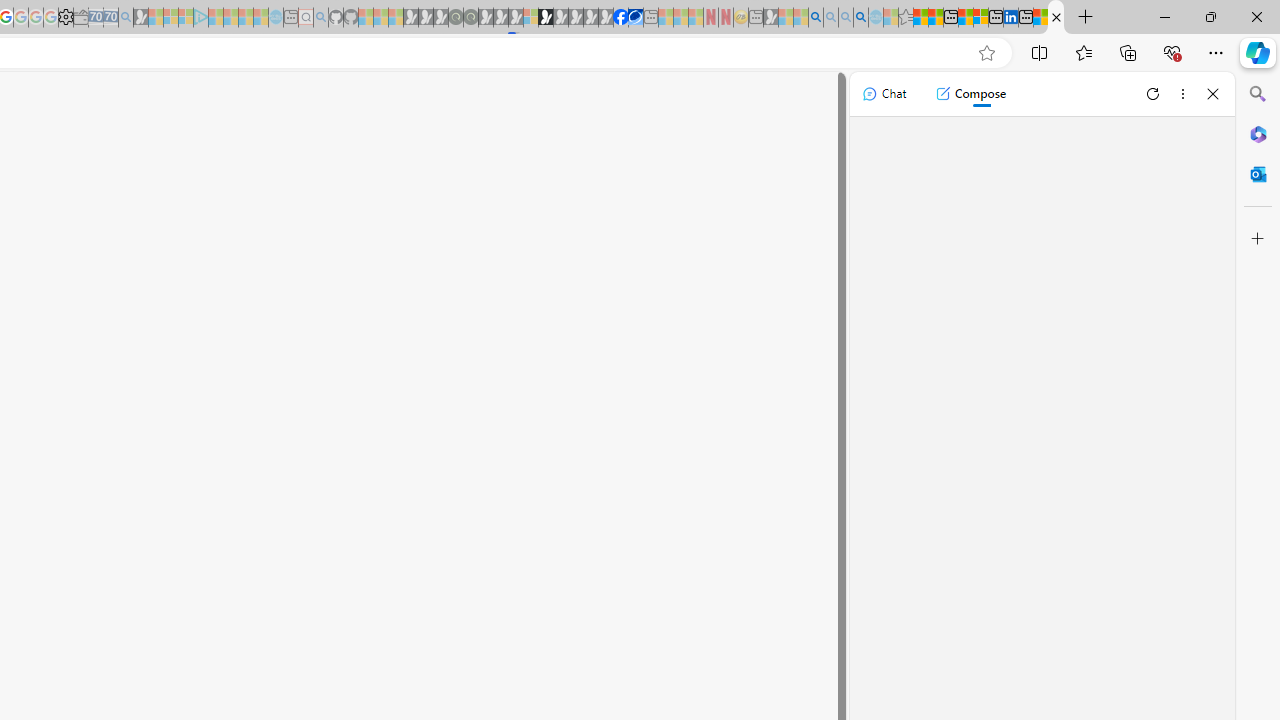 The height and width of the screenshot is (720, 1280). I want to click on Bing AI - Search, so click(816, 18).